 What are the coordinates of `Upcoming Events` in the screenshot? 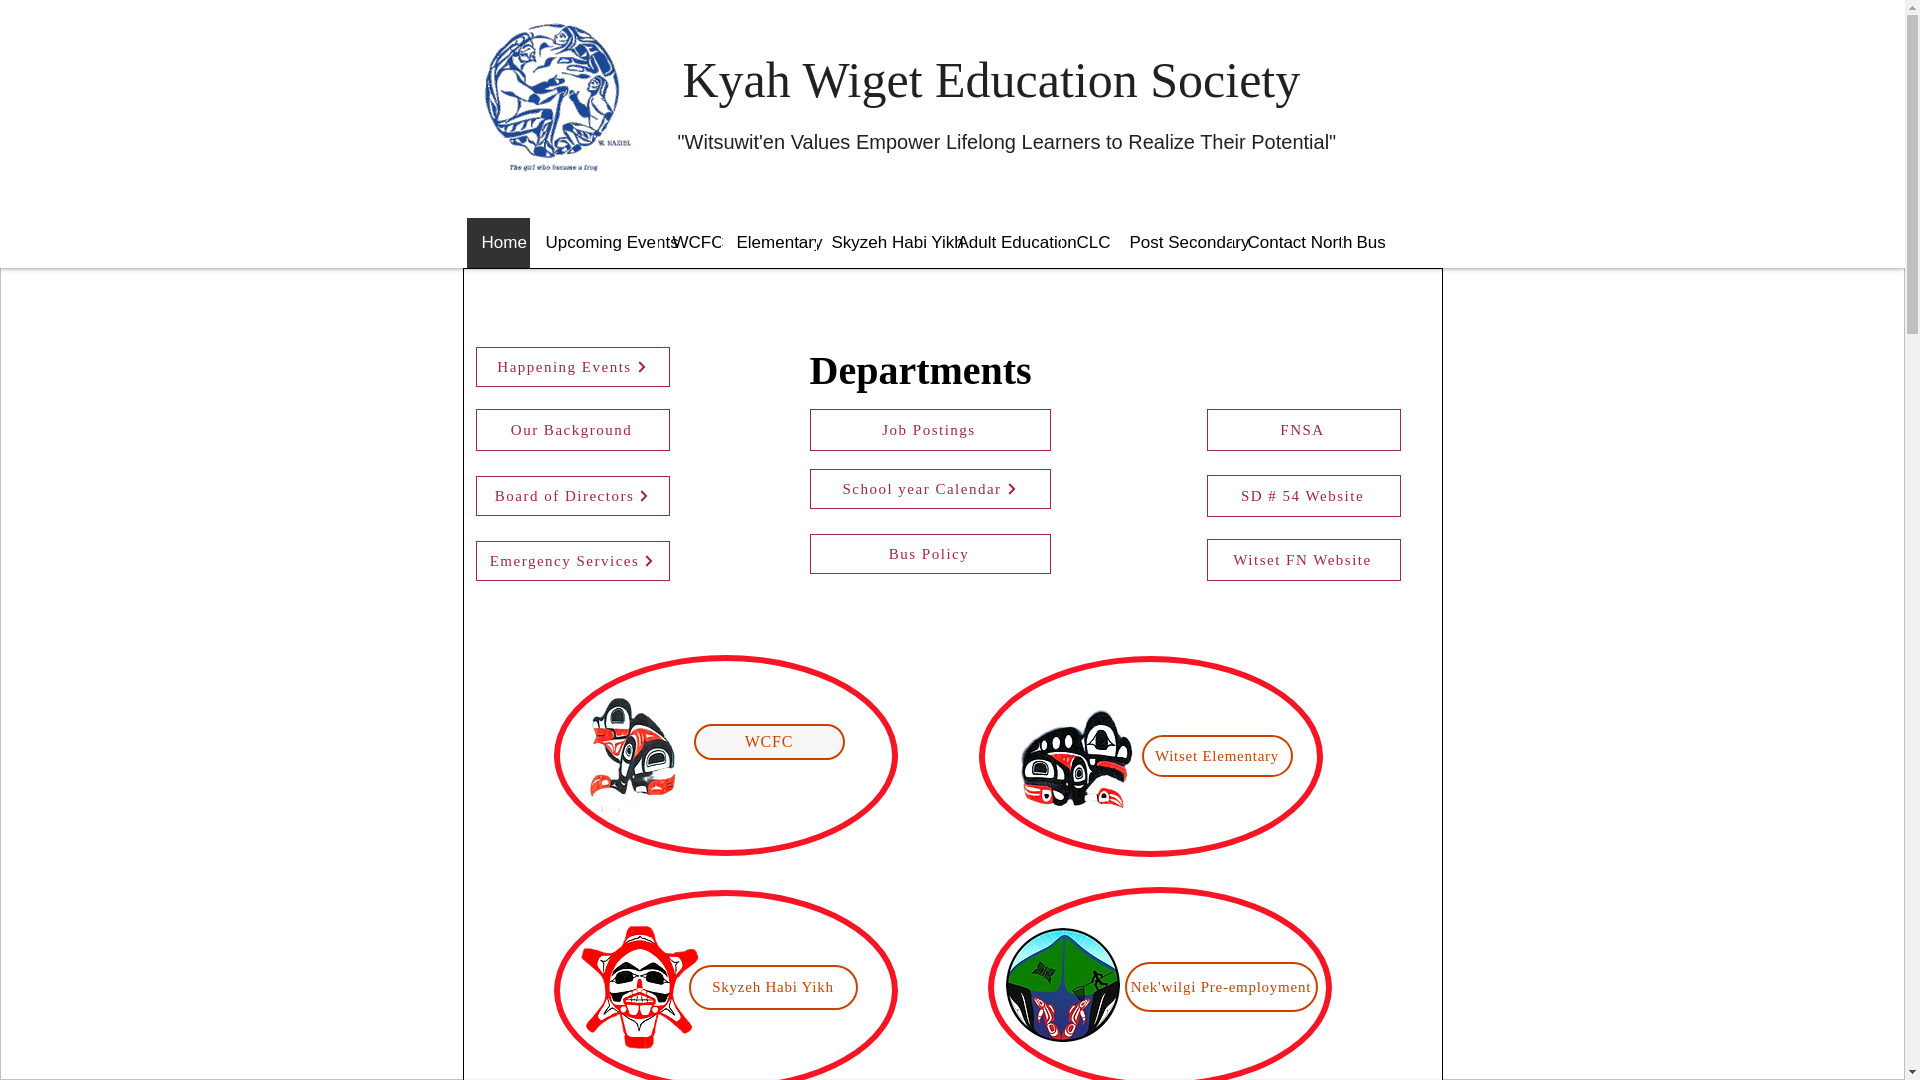 It's located at (592, 242).